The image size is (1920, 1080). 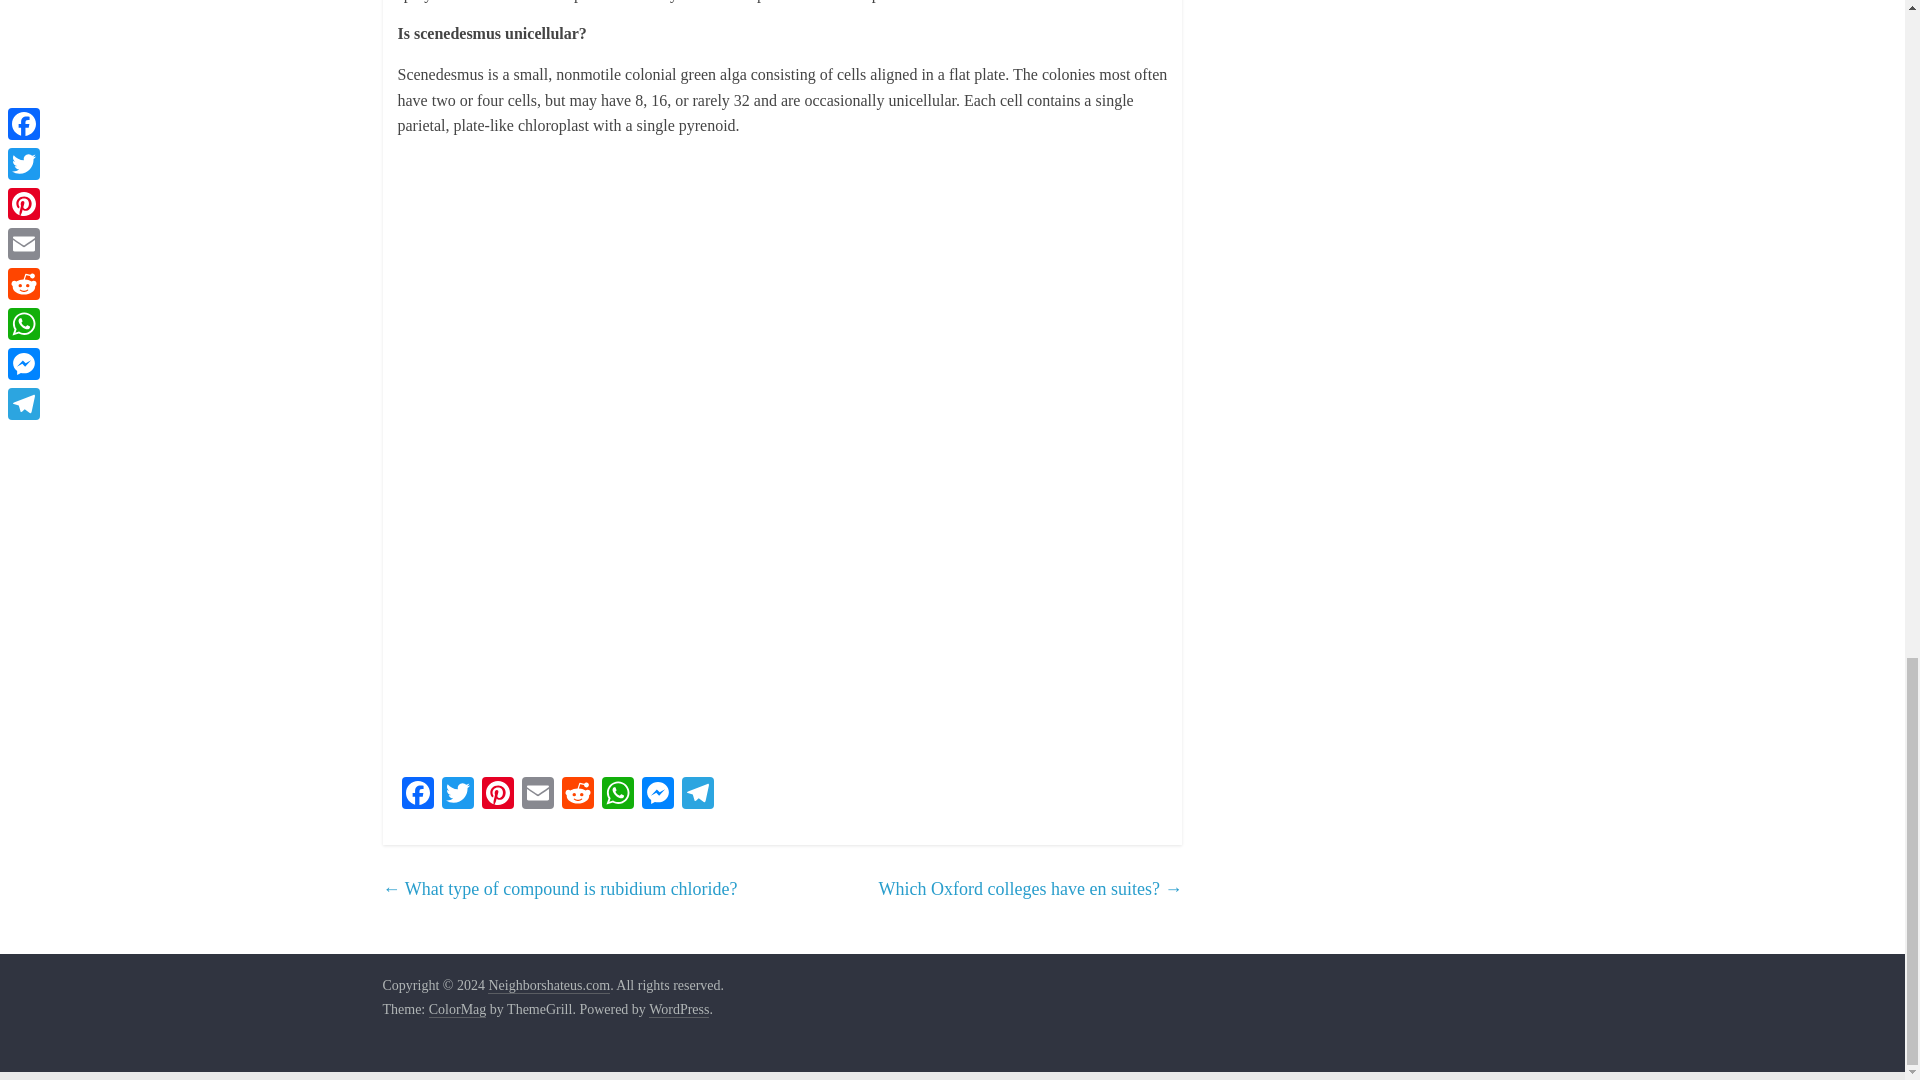 What do you see at coordinates (498, 795) in the screenshot?
I see `Pinterest` at bounding box center [498, 795].